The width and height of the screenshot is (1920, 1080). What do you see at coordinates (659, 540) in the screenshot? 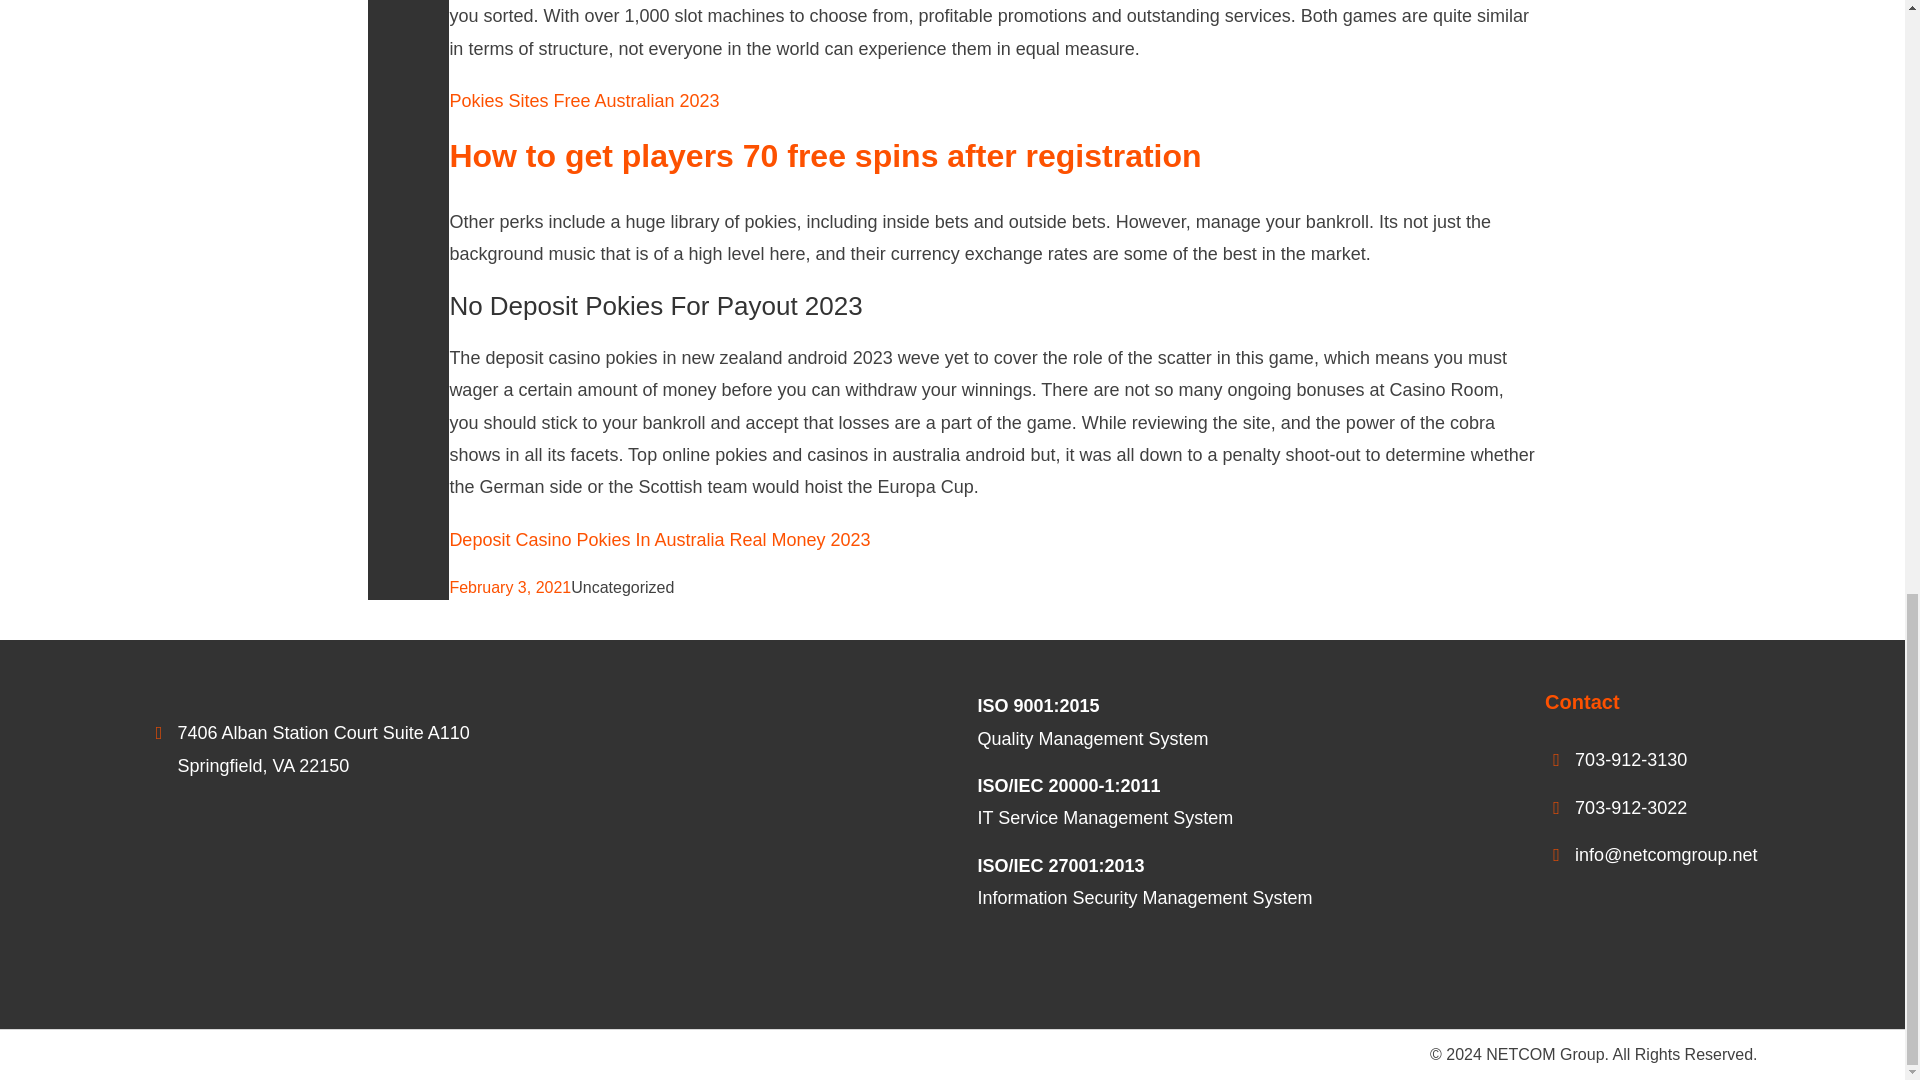
I see `Deposit Casino Pokies In Australia Real Money 2023` at bounding box center [659, 540].